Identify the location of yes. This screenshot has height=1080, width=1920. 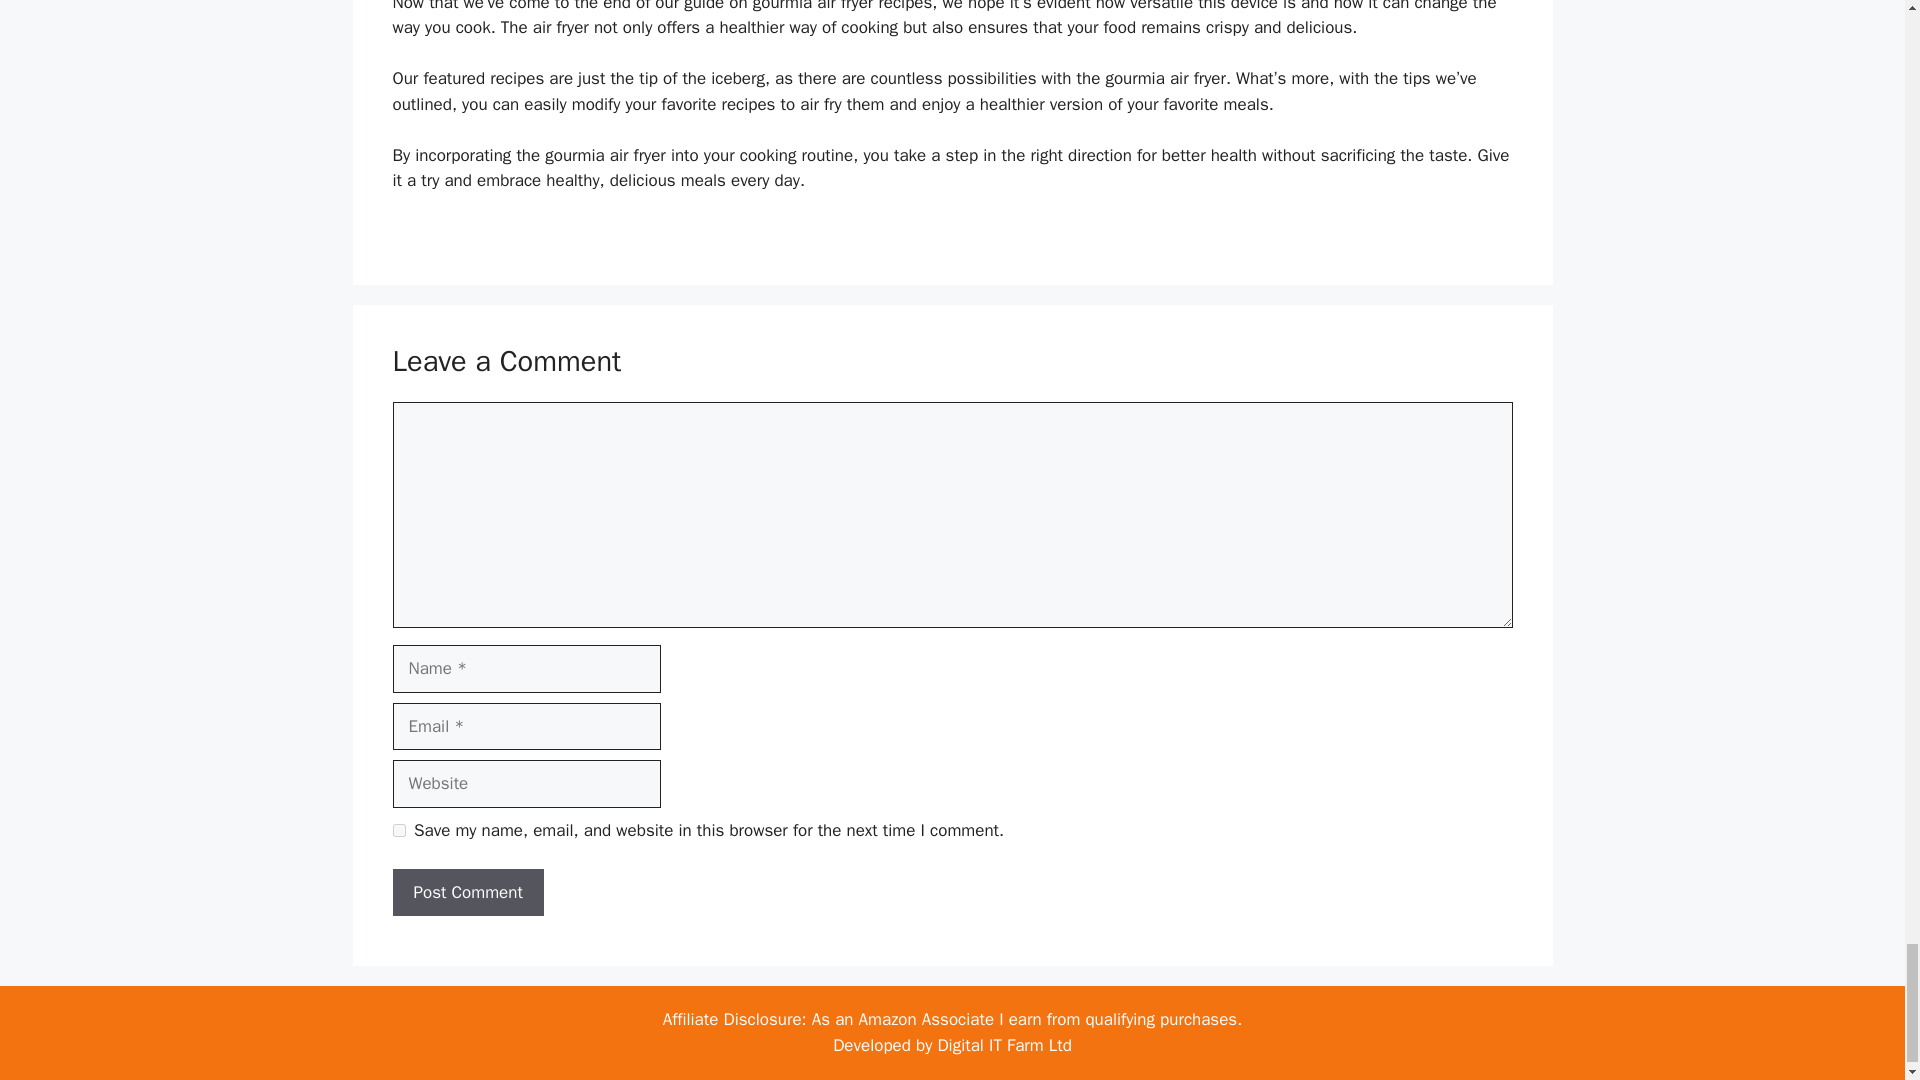
(398, 830).